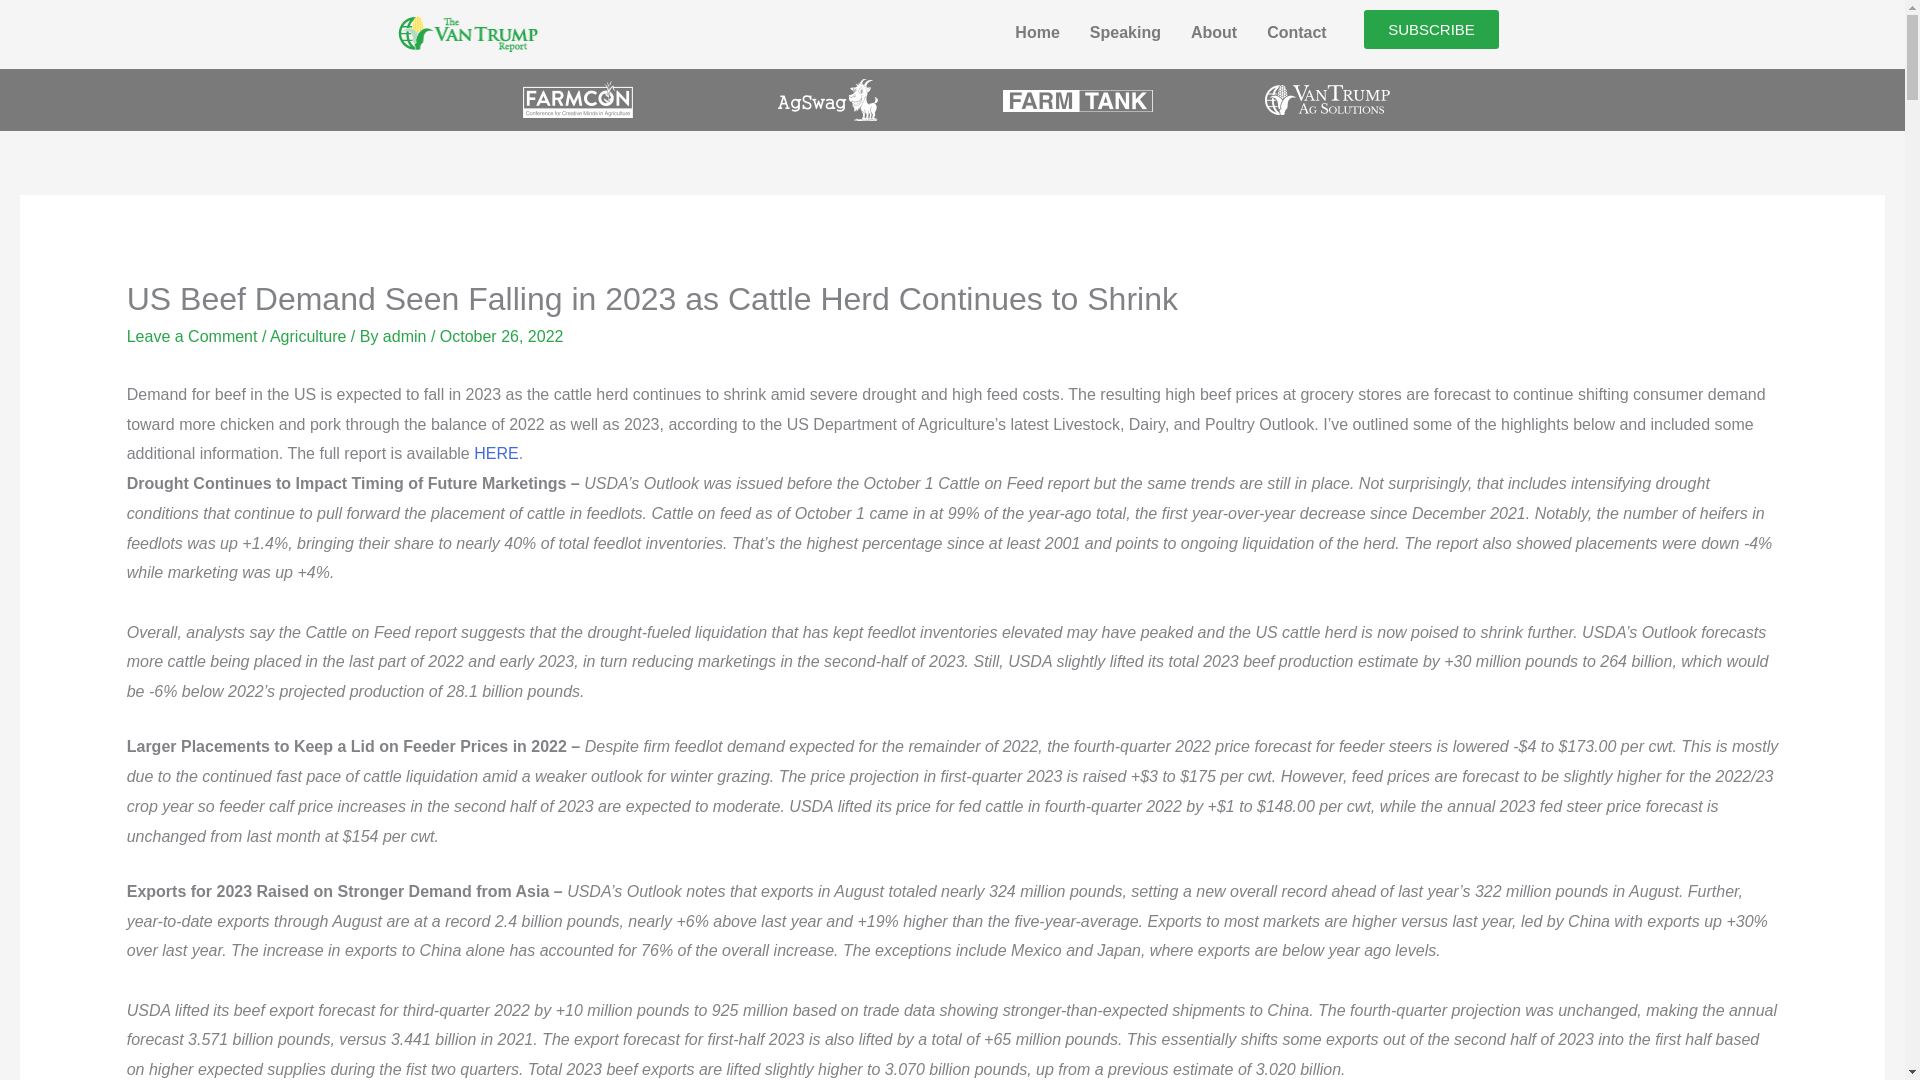 The width and height of the screenshot is (1920, 1080). I want to click on About, so click(1213, 32).